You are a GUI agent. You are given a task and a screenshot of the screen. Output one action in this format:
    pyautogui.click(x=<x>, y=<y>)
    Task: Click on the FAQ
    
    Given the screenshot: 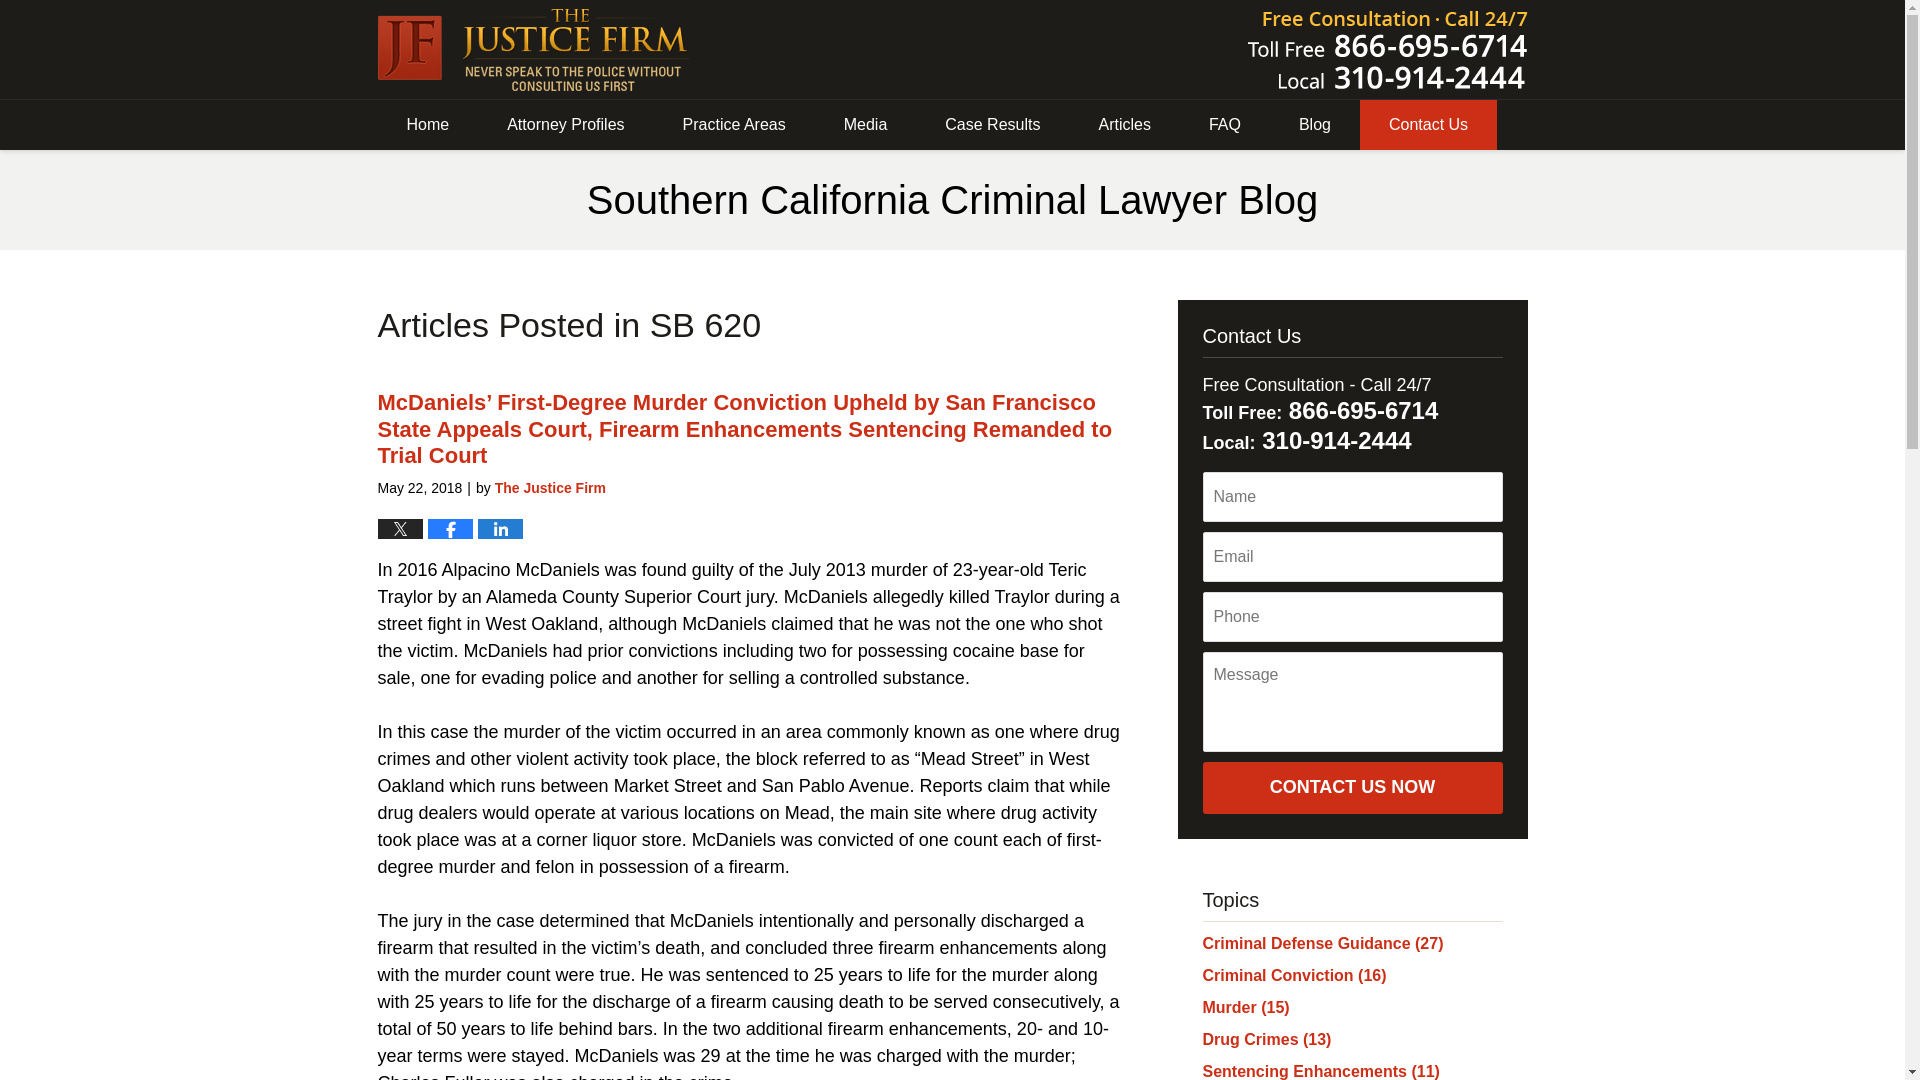 What is the action you would take?
    pyautogui.click(x=1224, y=125)
    